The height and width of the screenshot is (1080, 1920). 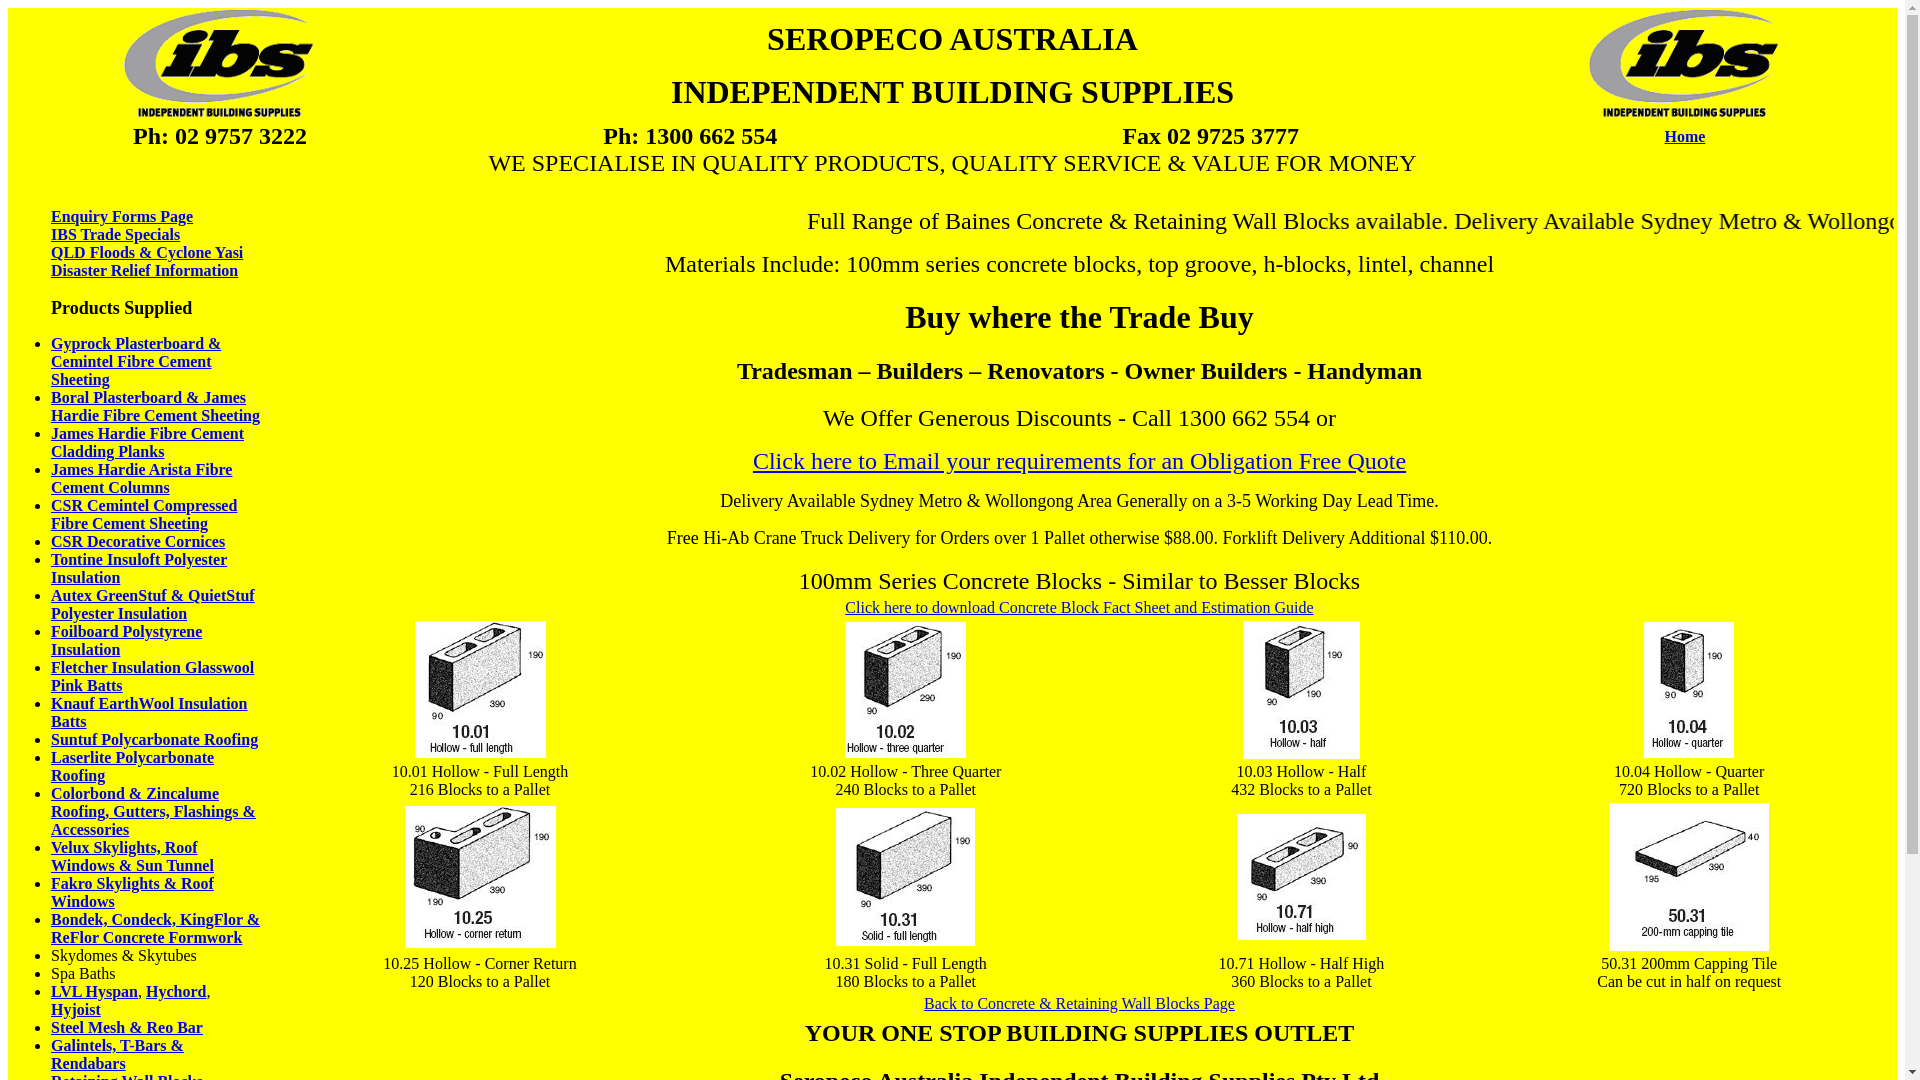 I want to click on Autex GreenStuf & QuietStuf Polyester Insulation, so click(x=153, y=604).